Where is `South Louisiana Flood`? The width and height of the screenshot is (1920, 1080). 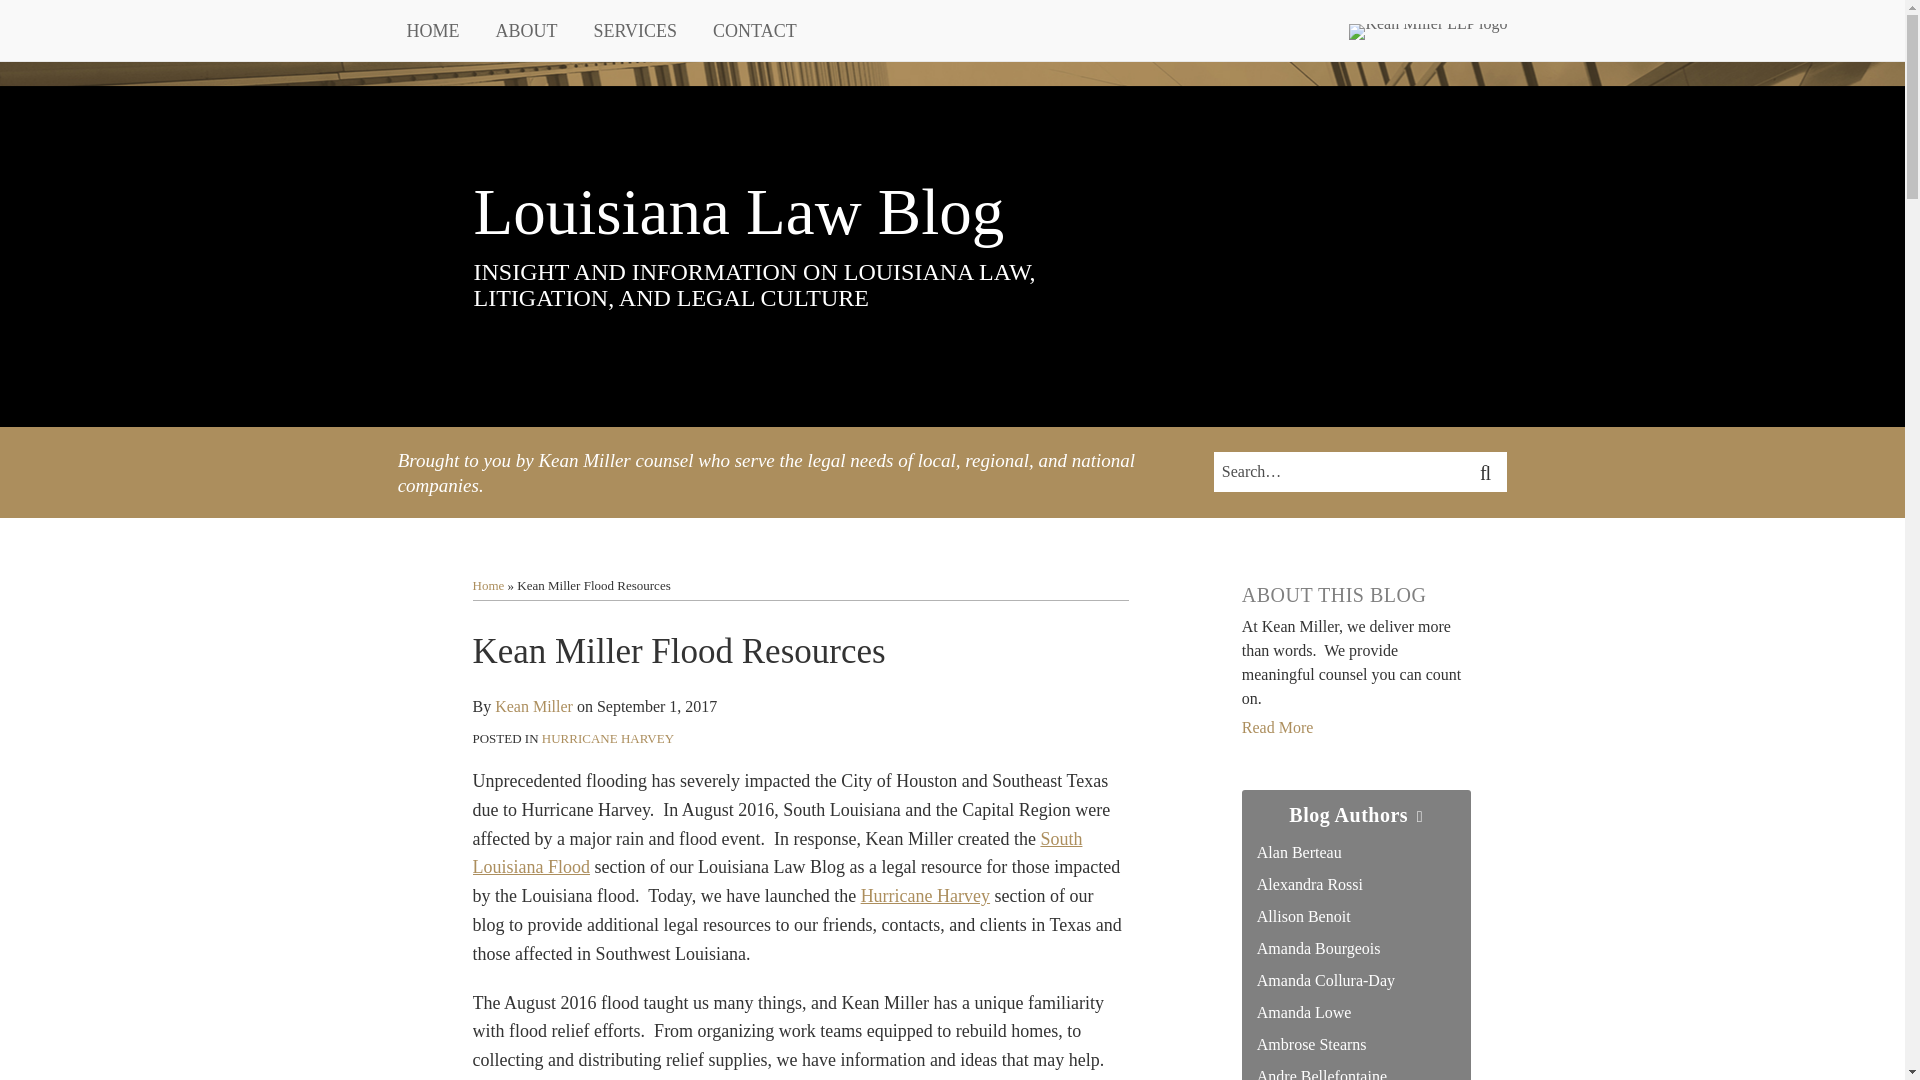 South Louisiana Flood is located at coordinates (777, 854).